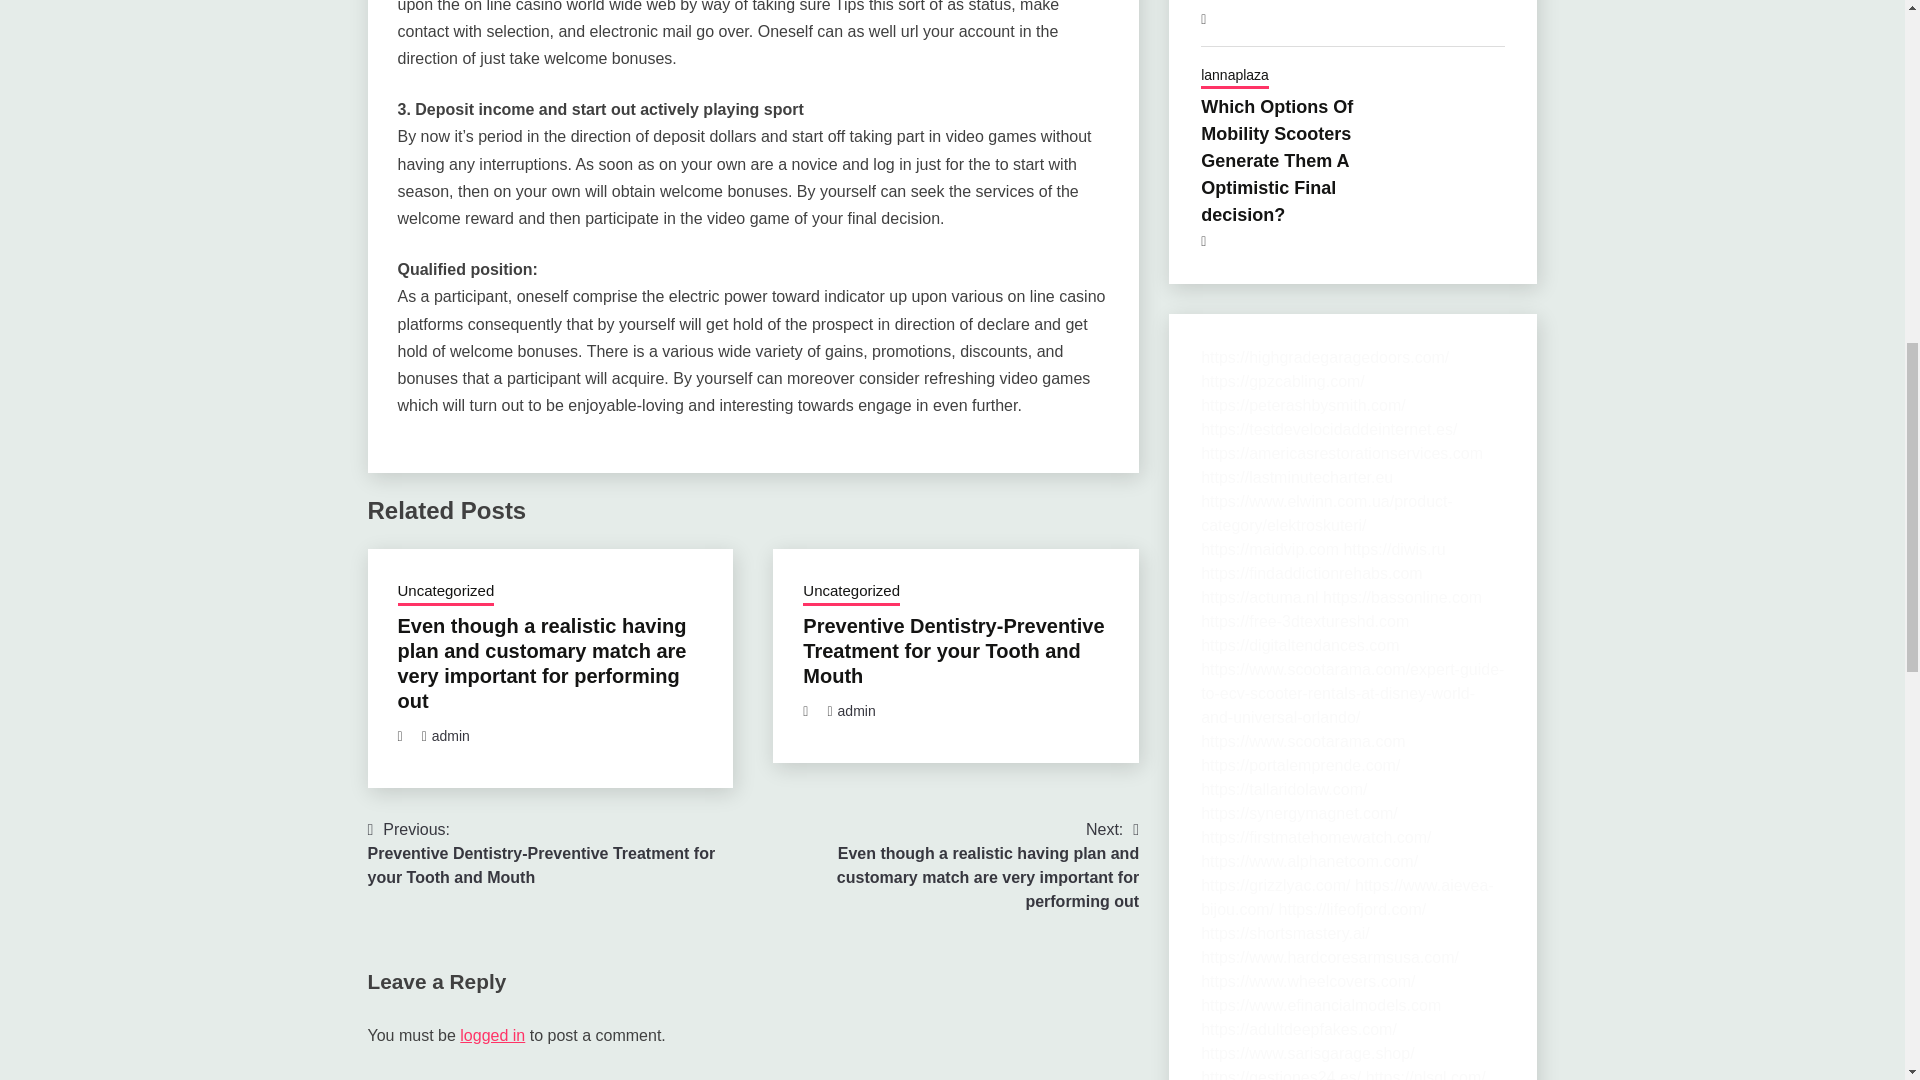 The image size is (1920, 1080). I want to click on Uncategorized, so click(446, 592).